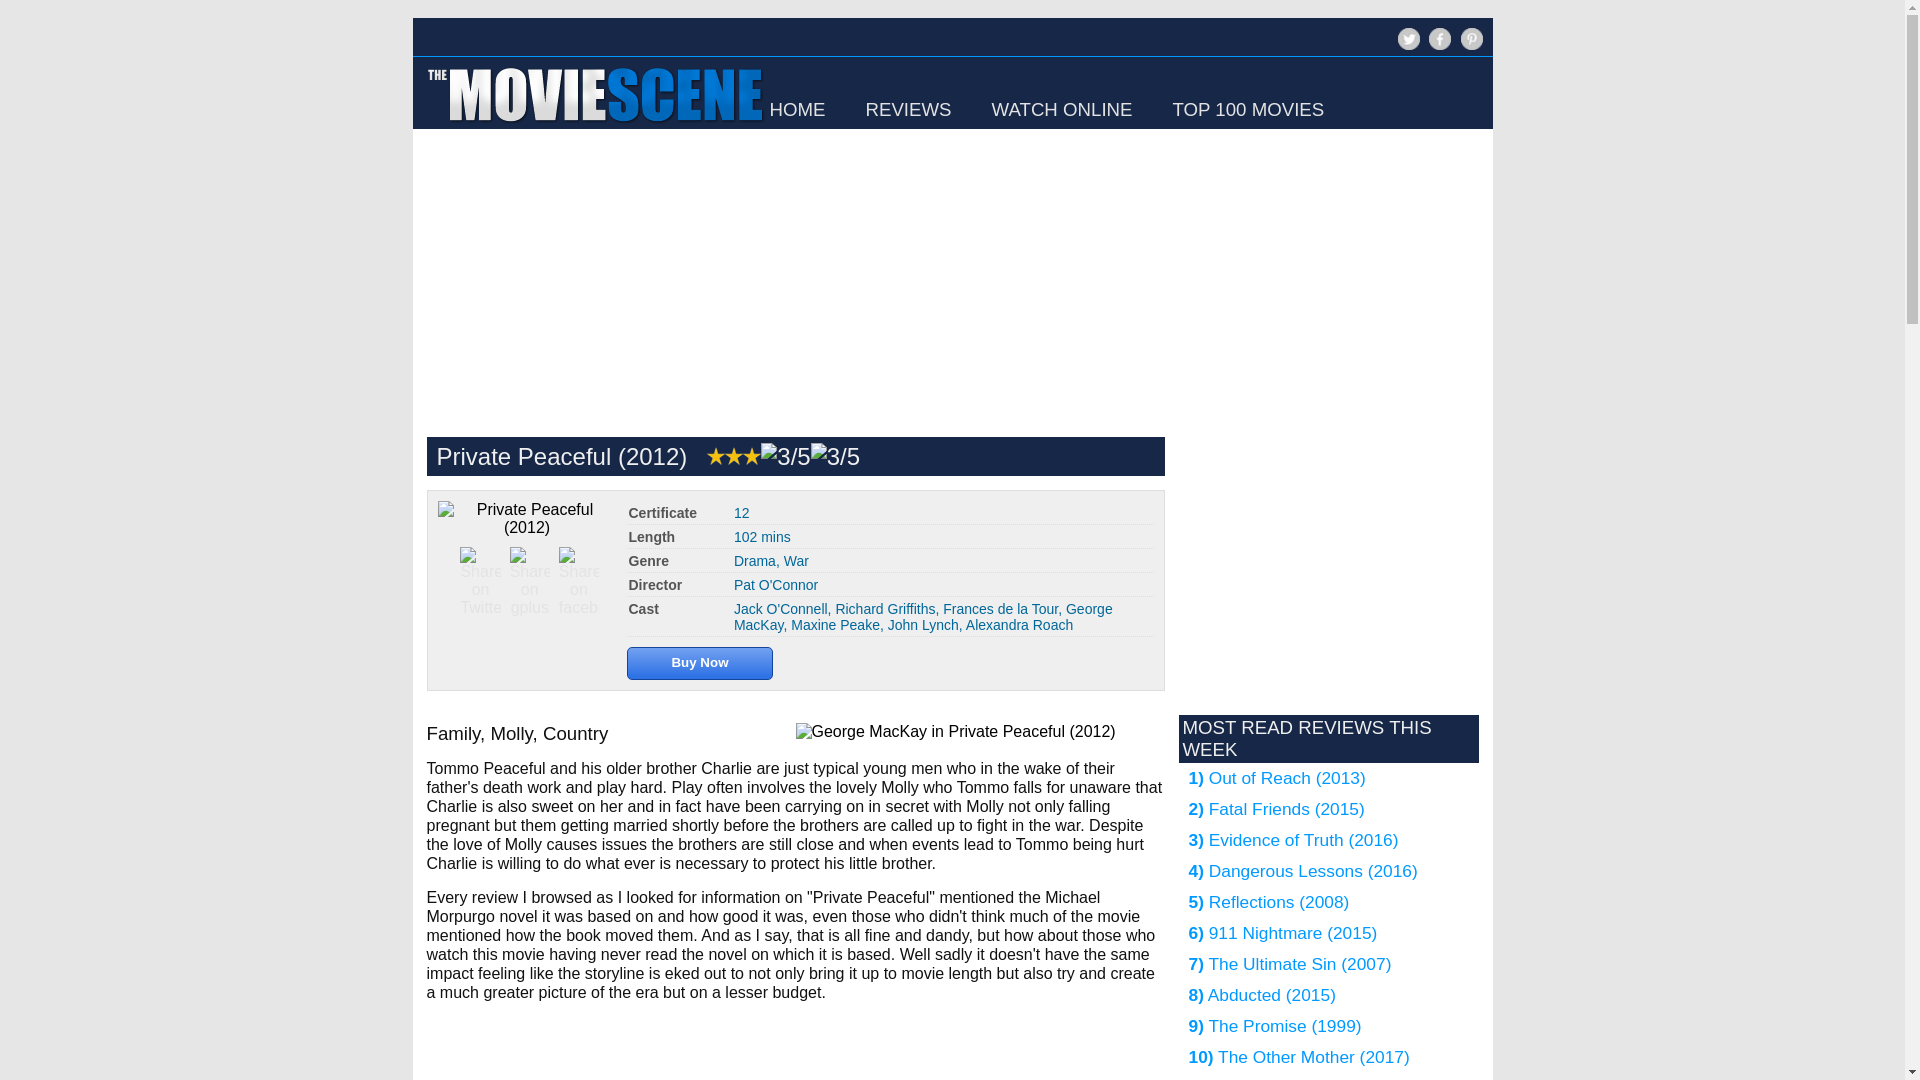  What do you see at coordinates (796, 560) in the screenshot?
I see `War` at bounding box center [796, 560].